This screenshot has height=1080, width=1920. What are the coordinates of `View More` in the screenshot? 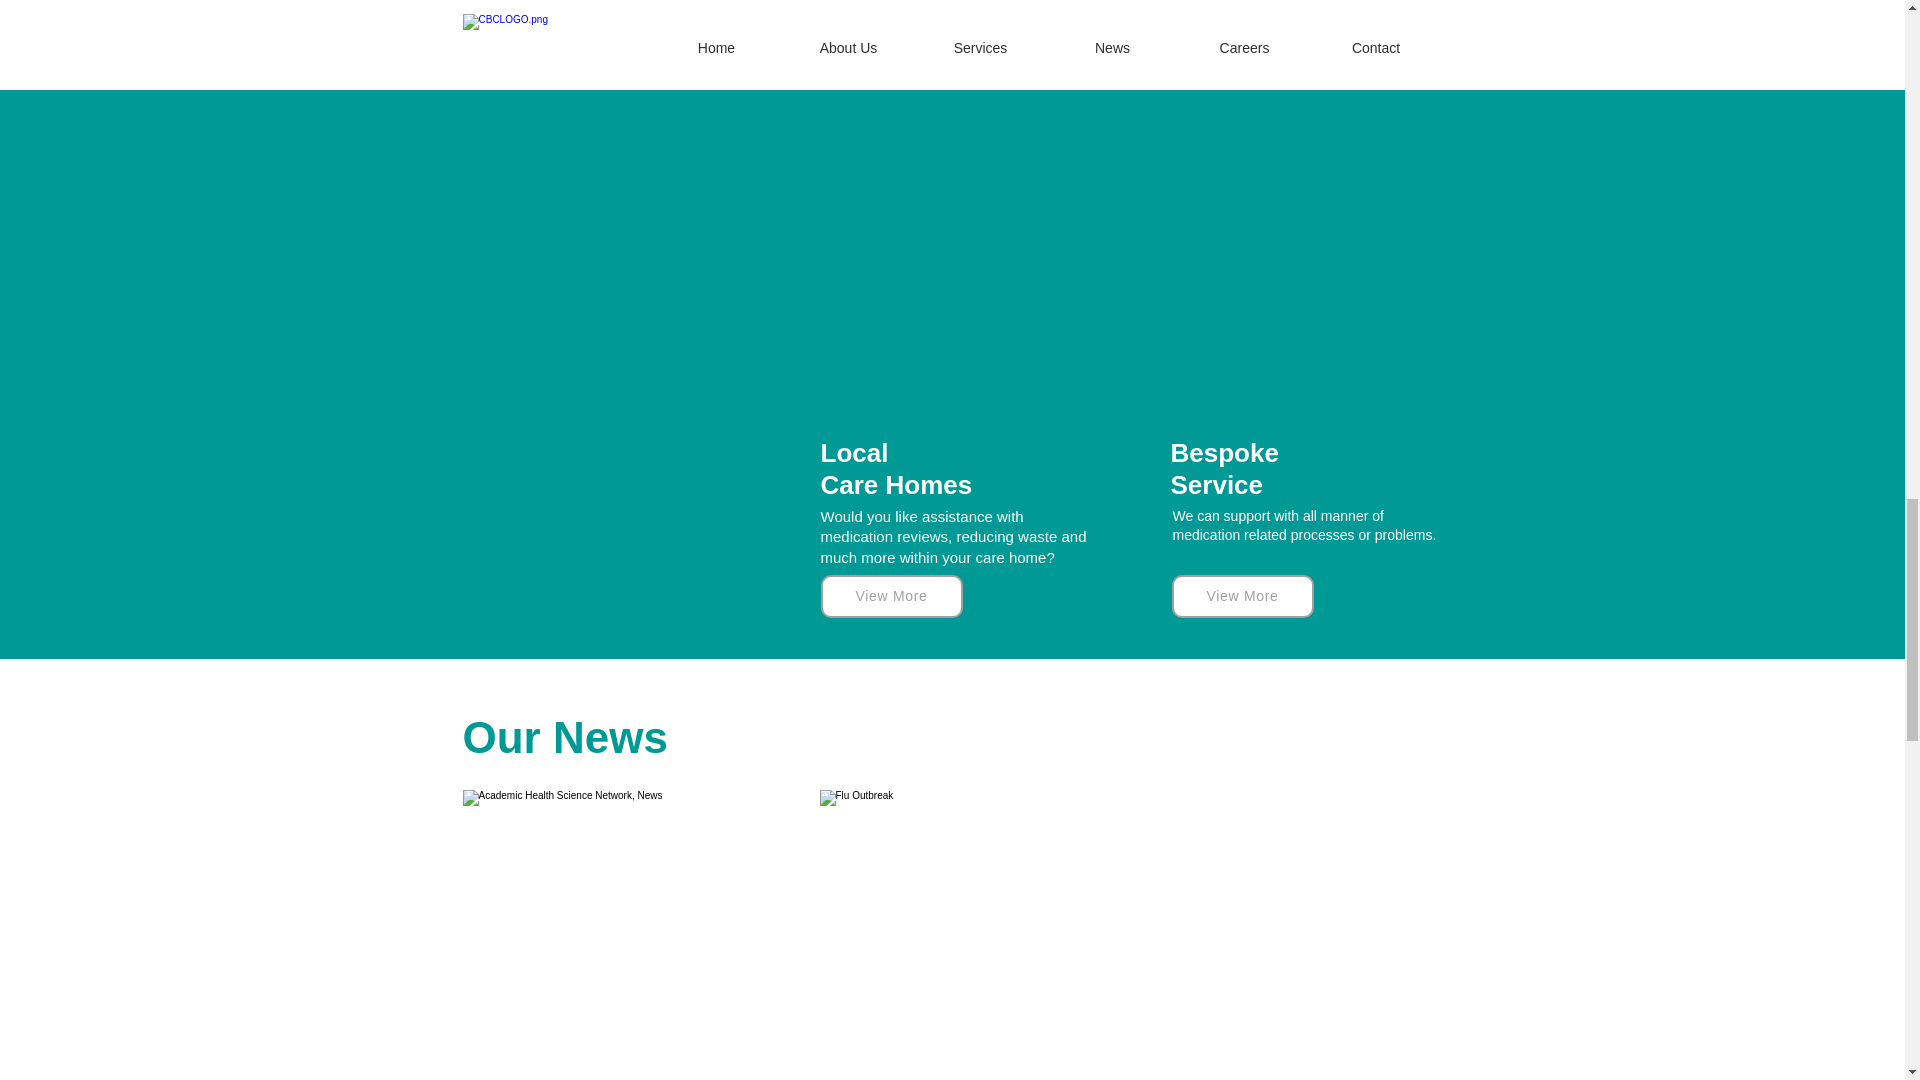 It's located at (890, 596).